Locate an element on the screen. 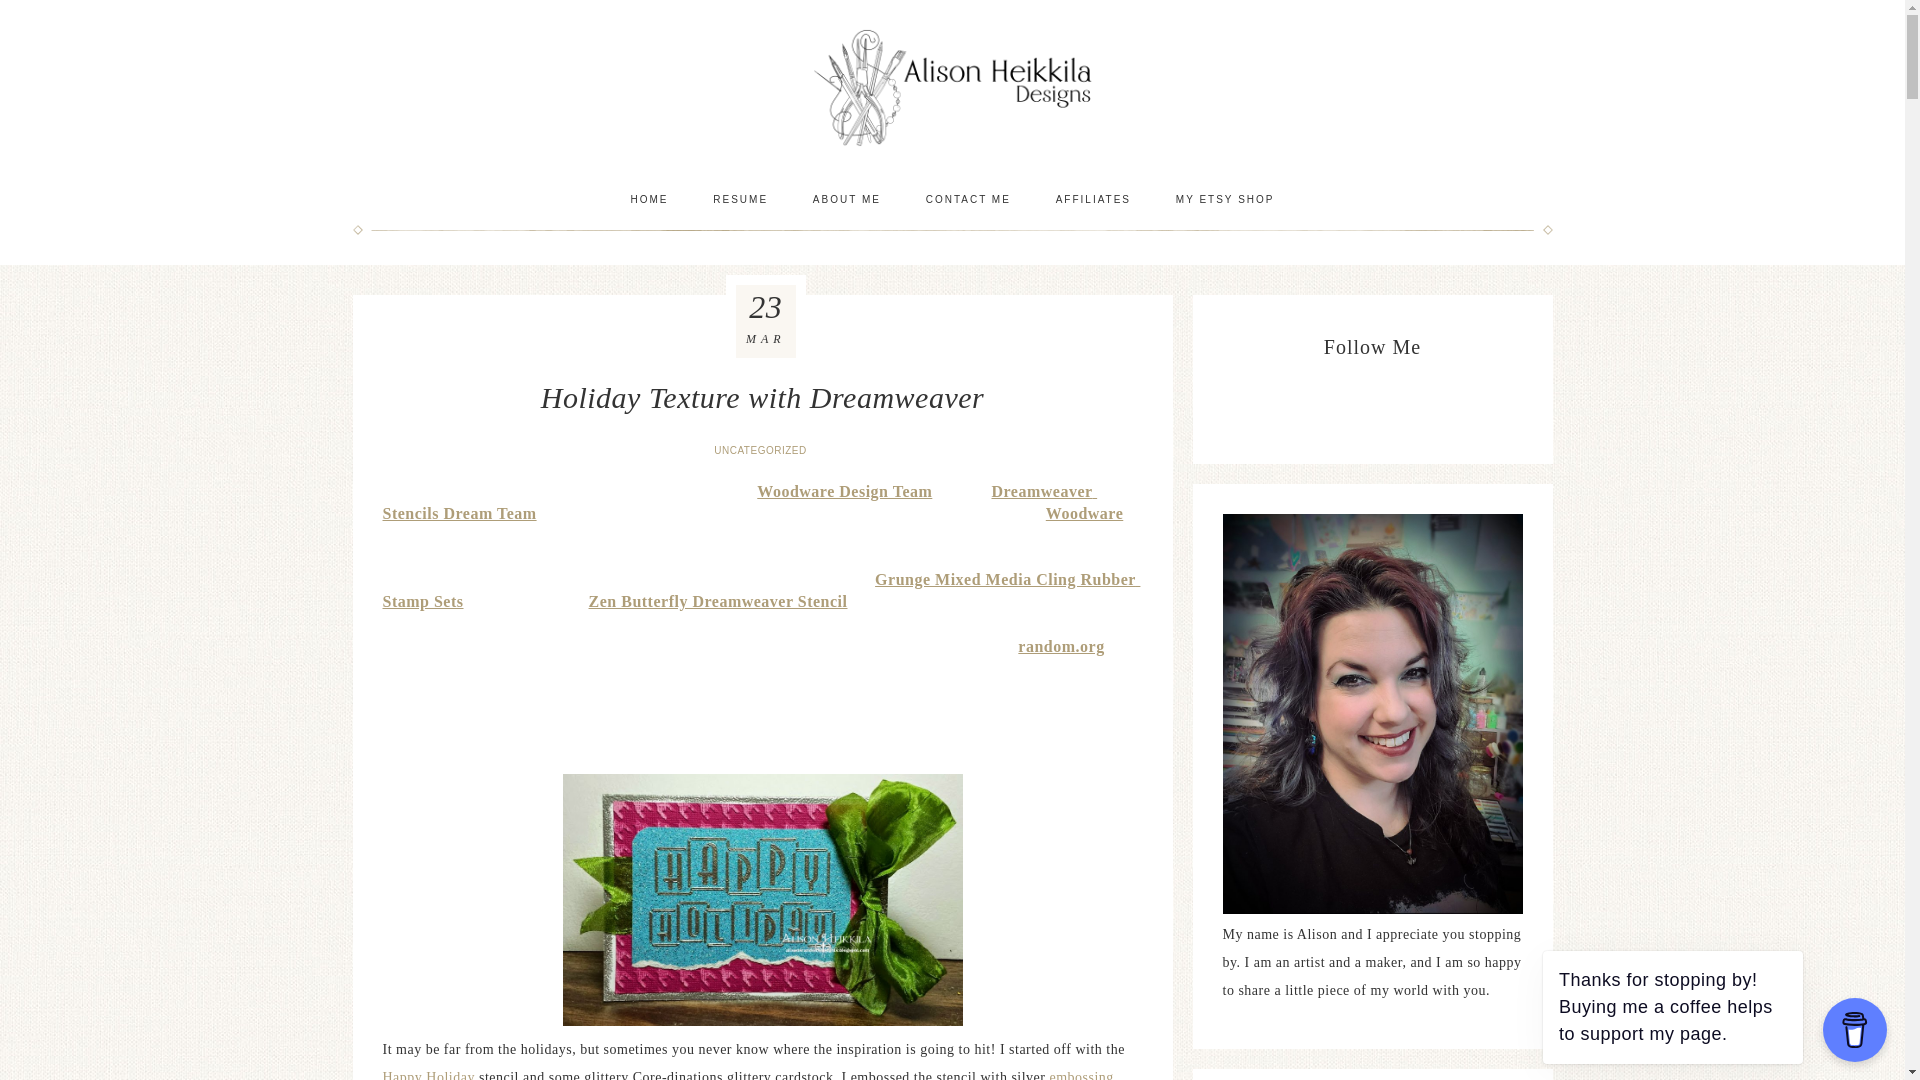  embossing paste is located at coordinates (748, 1075).